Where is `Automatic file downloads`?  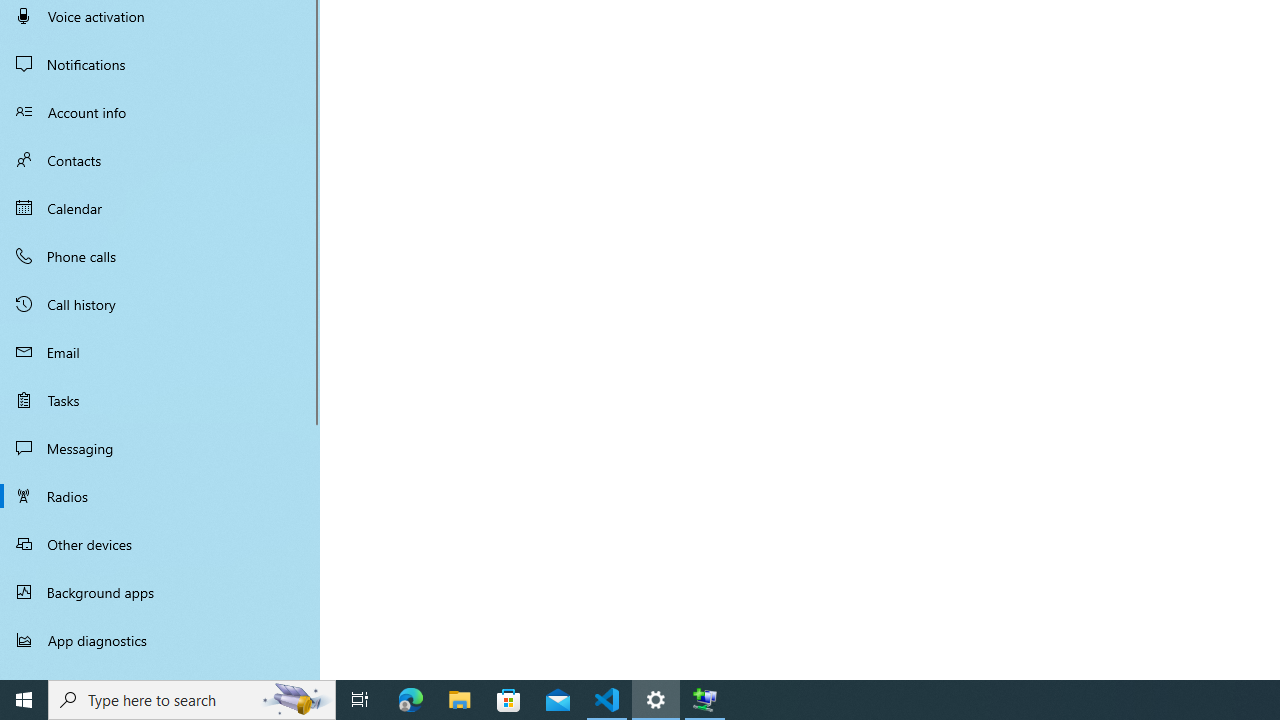
Automatic file downloads is located at coordinates (160, 671).